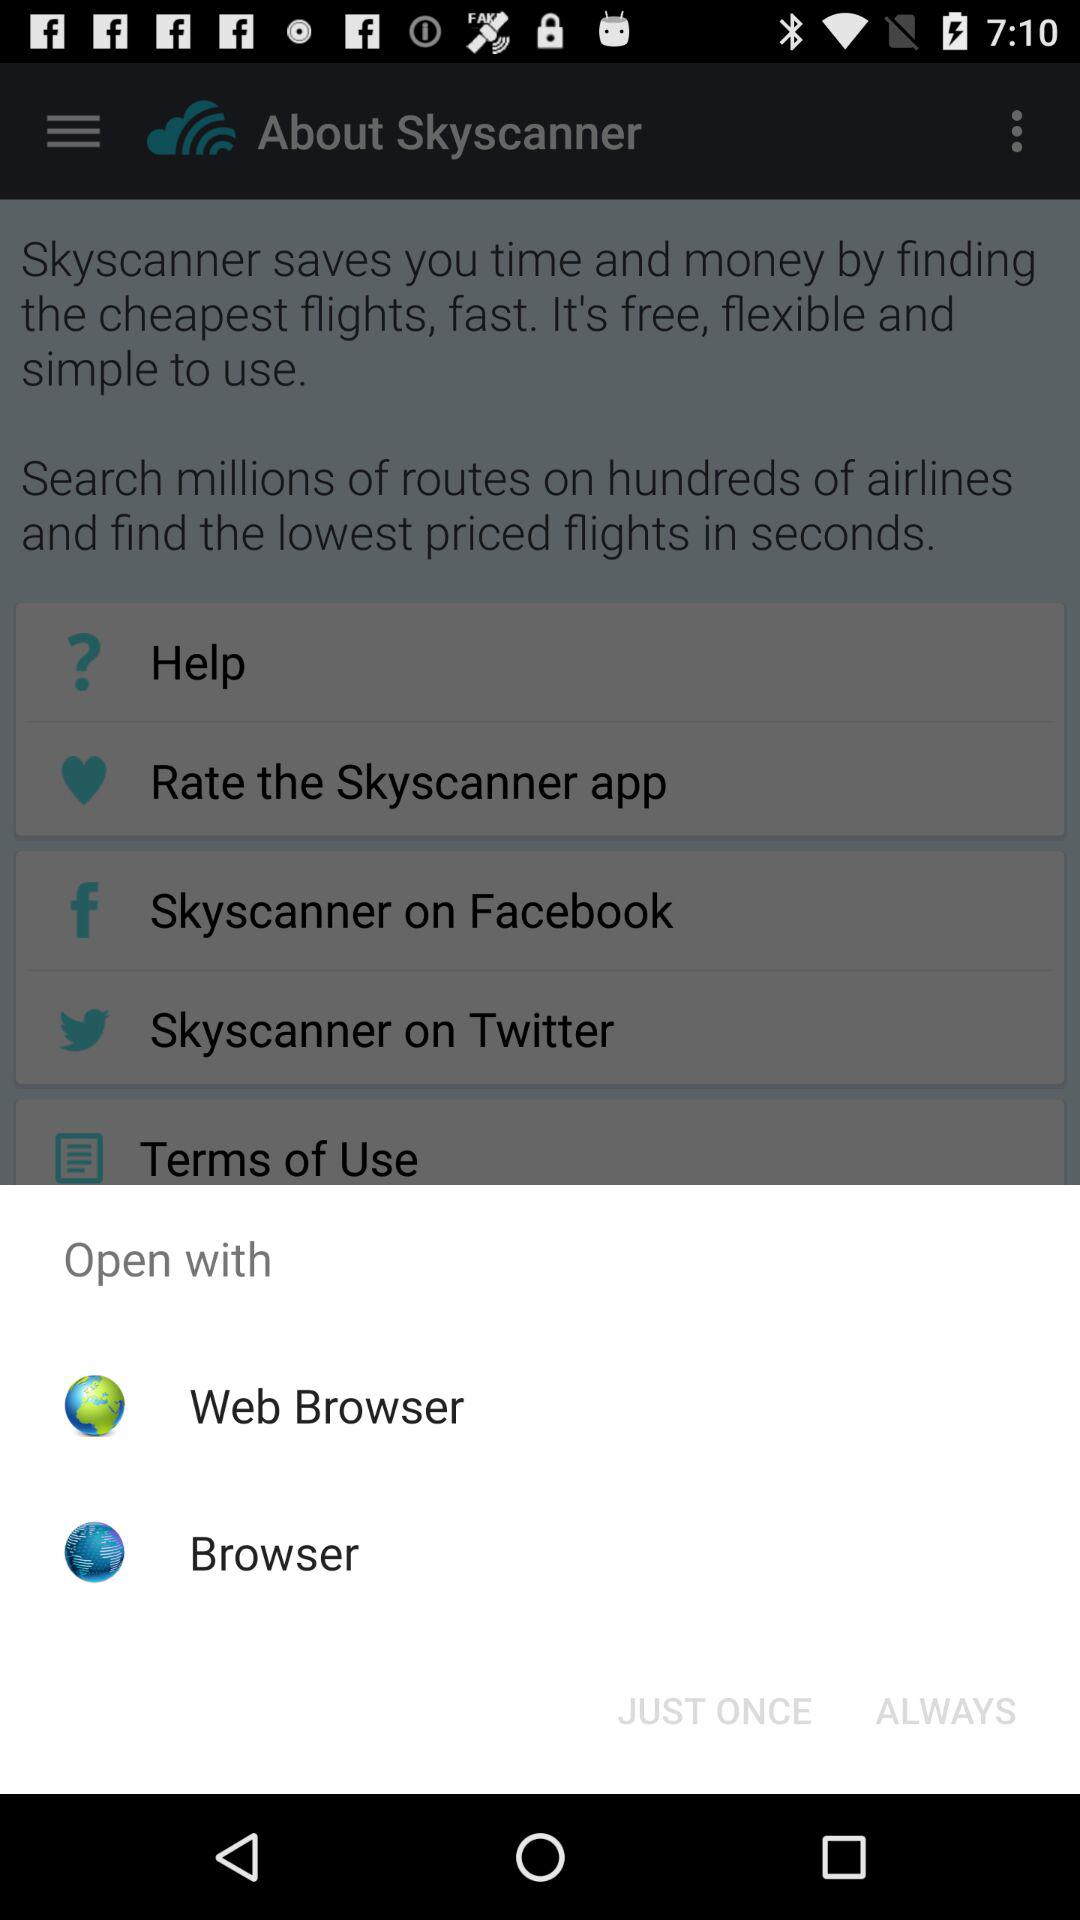  Describe the element at coordinates (714, 1710) in the screenshot. I see `press app below the open with` at that location.